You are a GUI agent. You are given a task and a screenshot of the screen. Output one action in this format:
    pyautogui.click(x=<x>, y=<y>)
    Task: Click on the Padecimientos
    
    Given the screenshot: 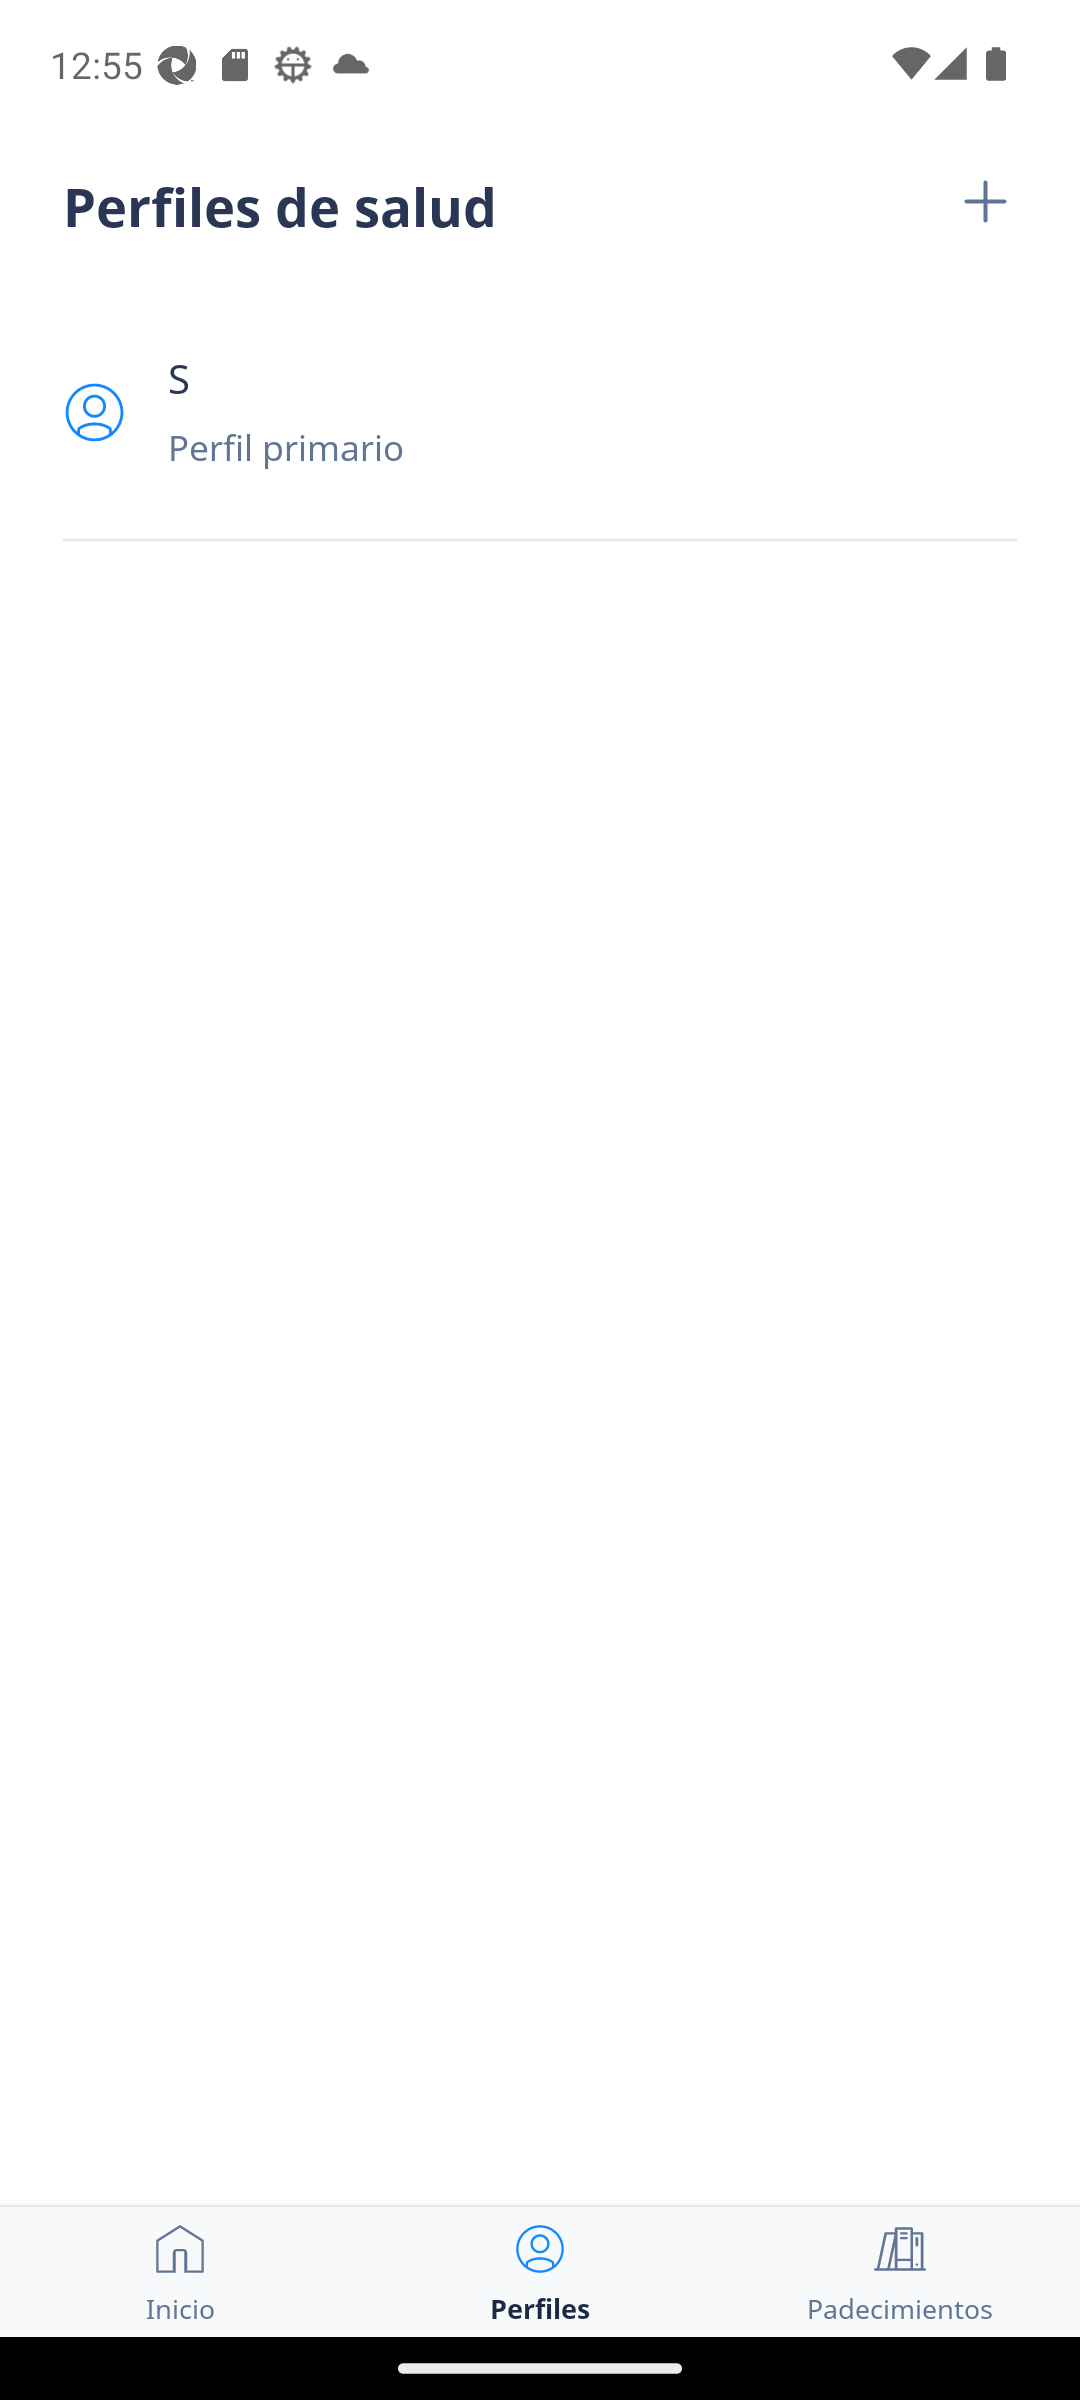 What is the action you would take?
    pyautogui.click(x=900, y=2272)
    